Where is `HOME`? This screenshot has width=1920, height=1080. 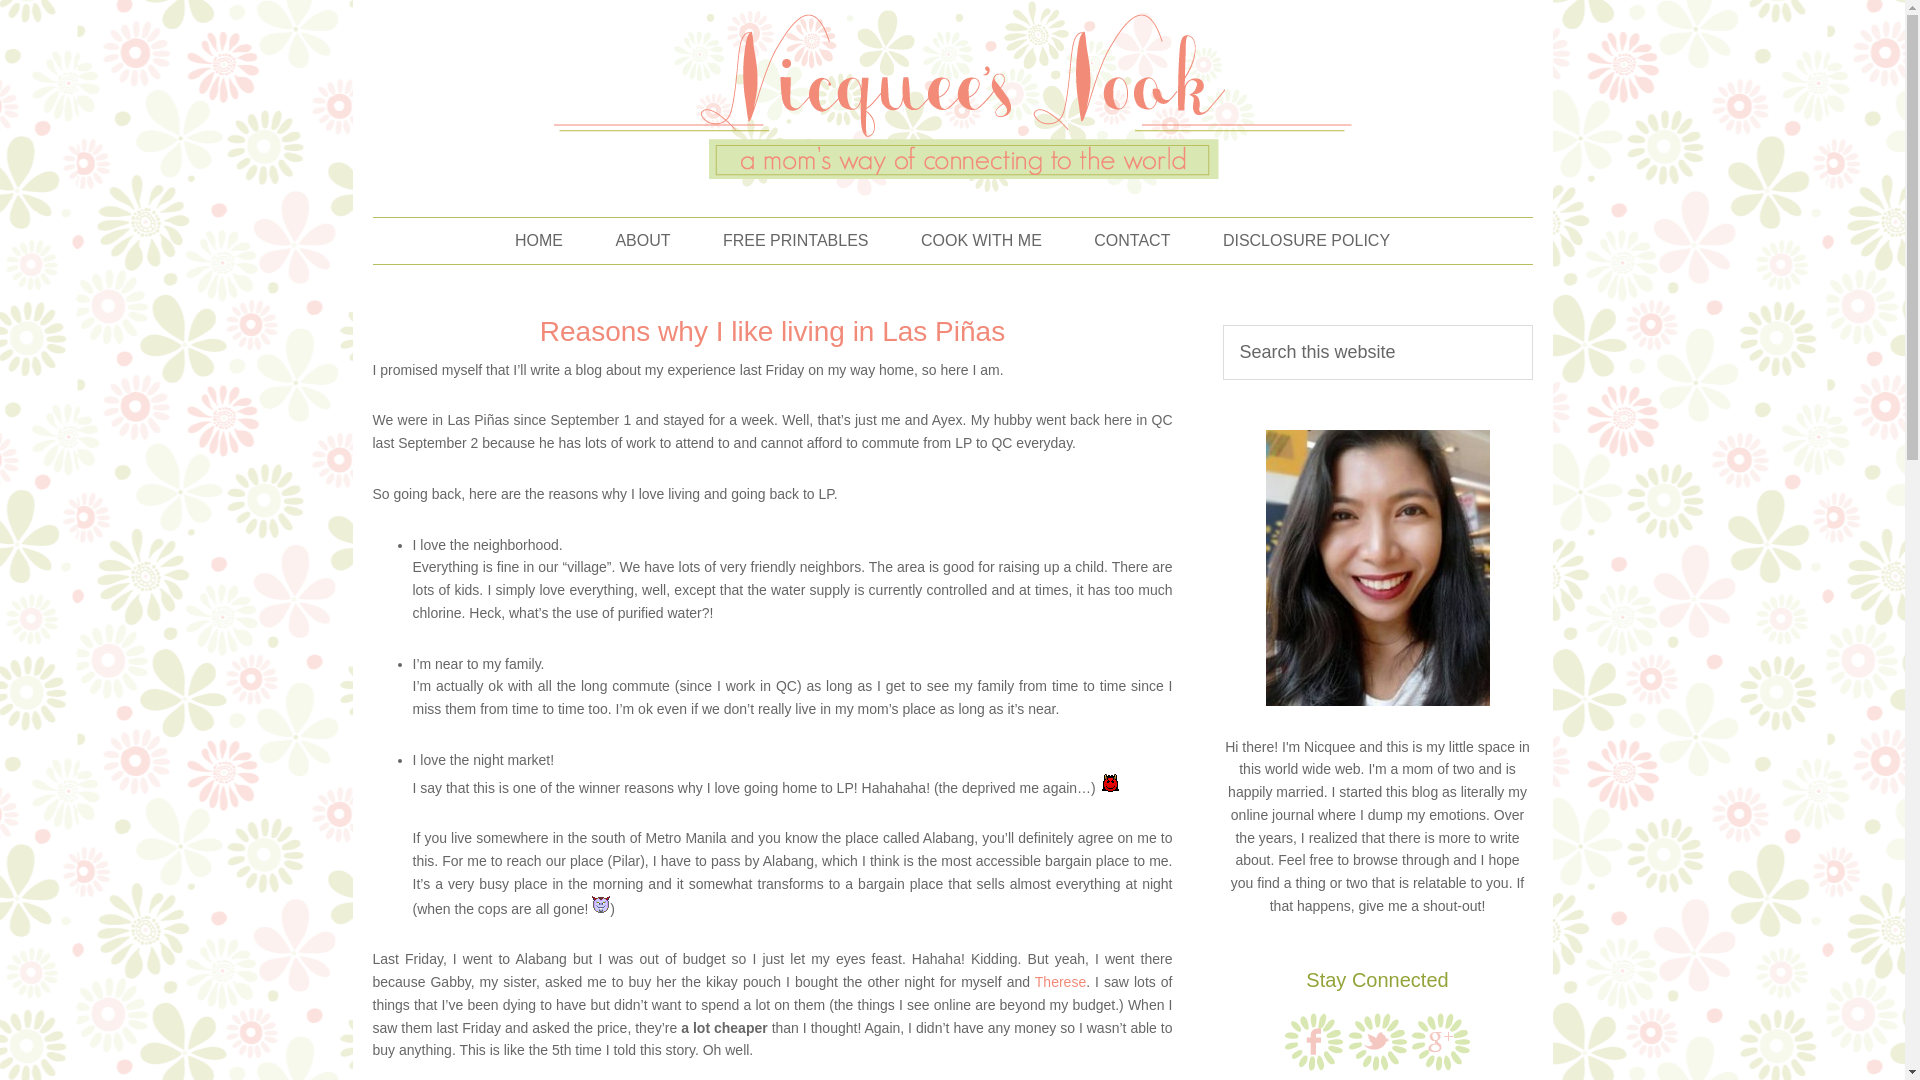 HOME is located at coordinates (539, 240).